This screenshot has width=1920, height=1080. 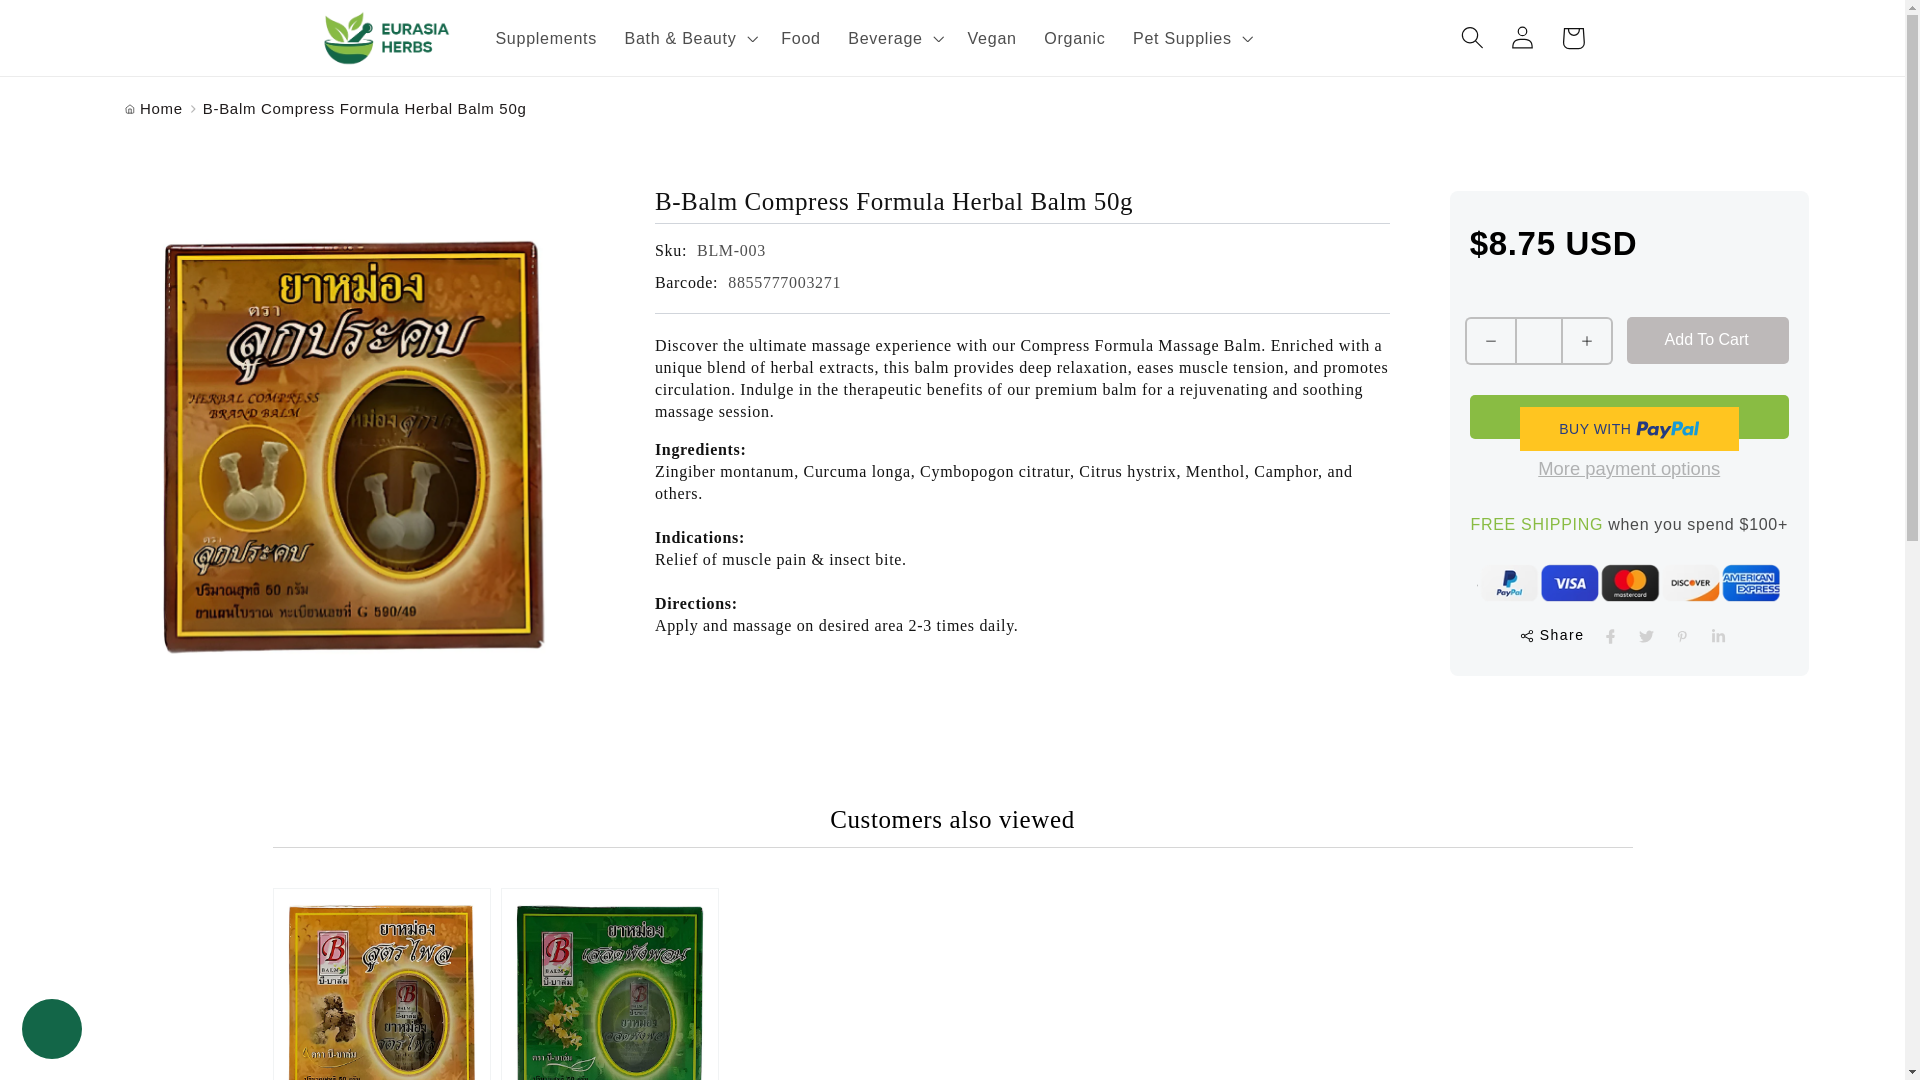 What do you see at coordinates (380, 984) in the screenshot?
I see `B-Balm Plai Formula Herbal Massage Balm 50g` at bounding box center [380, 984].